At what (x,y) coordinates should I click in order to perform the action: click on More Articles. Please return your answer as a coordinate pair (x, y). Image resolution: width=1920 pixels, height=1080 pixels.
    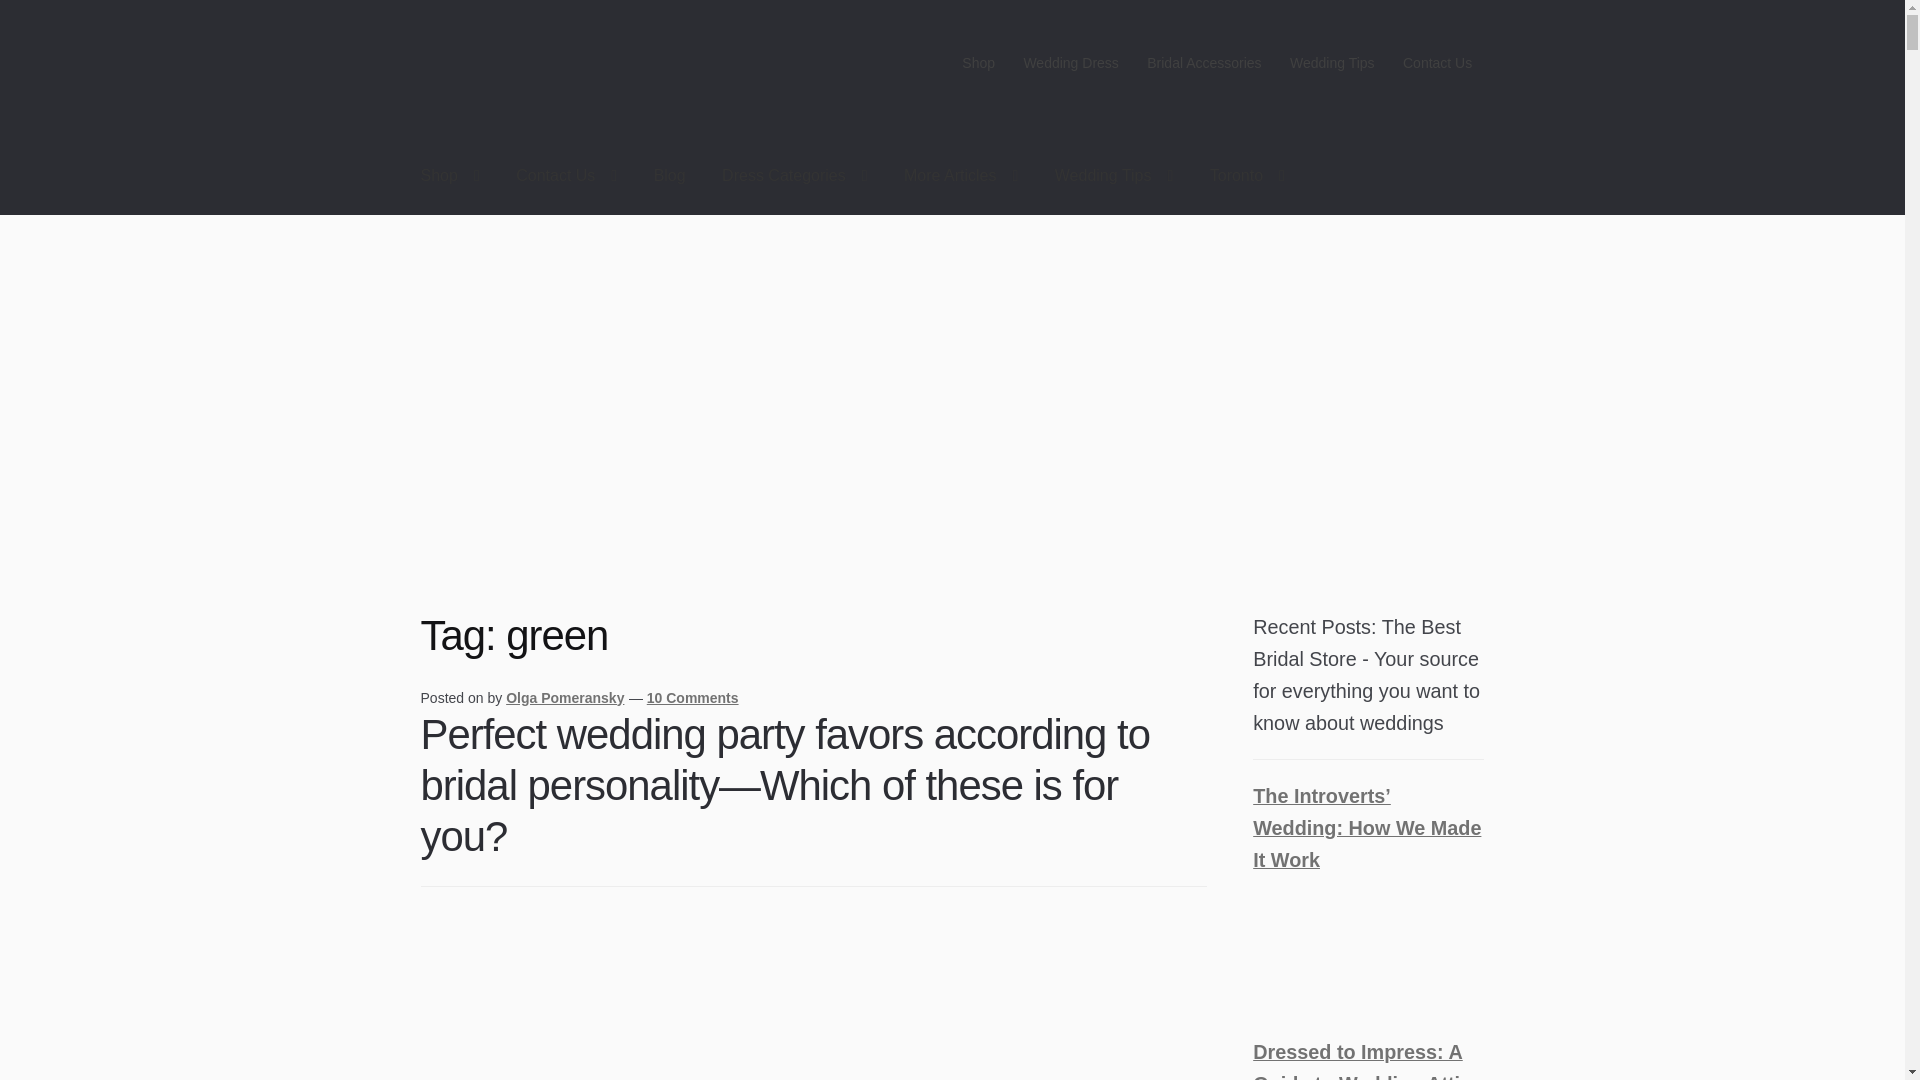
    Looking at the image, I should click on (960, 176).